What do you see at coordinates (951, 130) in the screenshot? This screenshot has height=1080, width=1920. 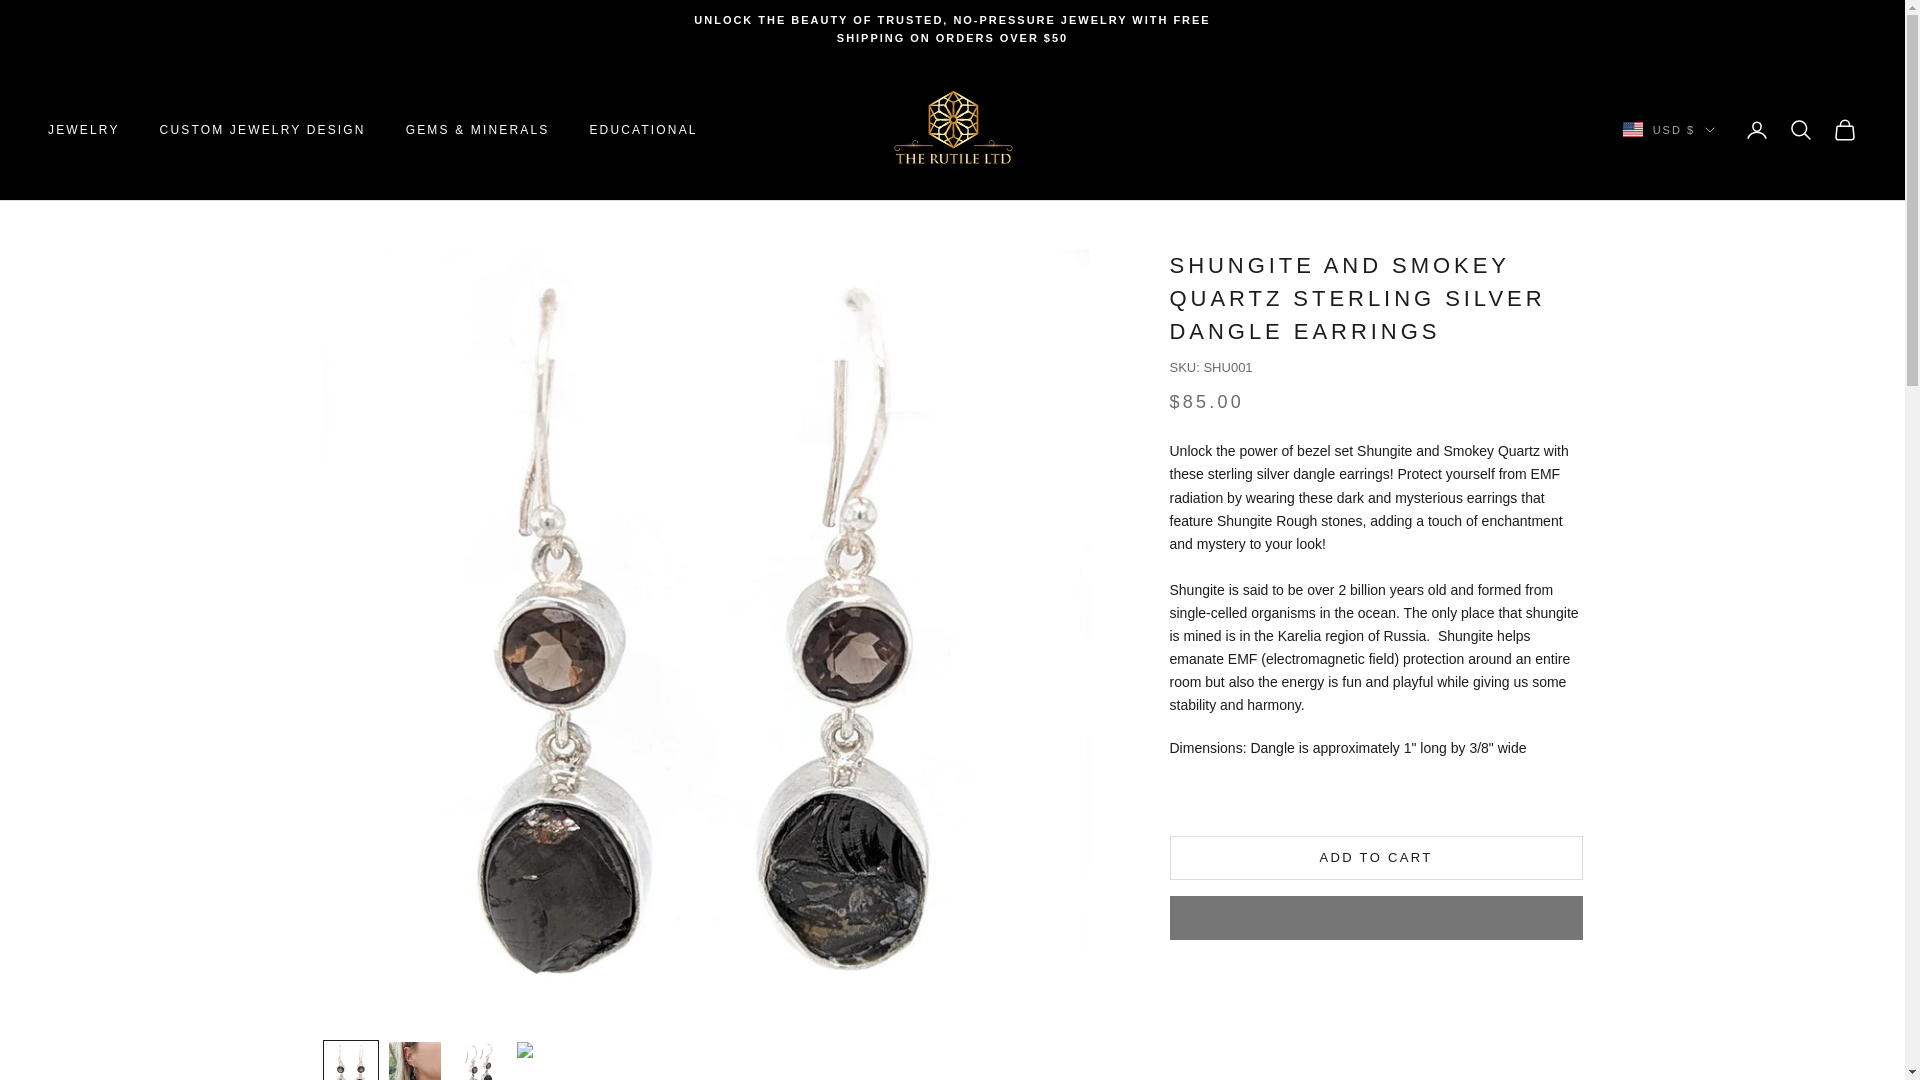 I see `The Rutile Ltd` at bounding box center [951, 130].